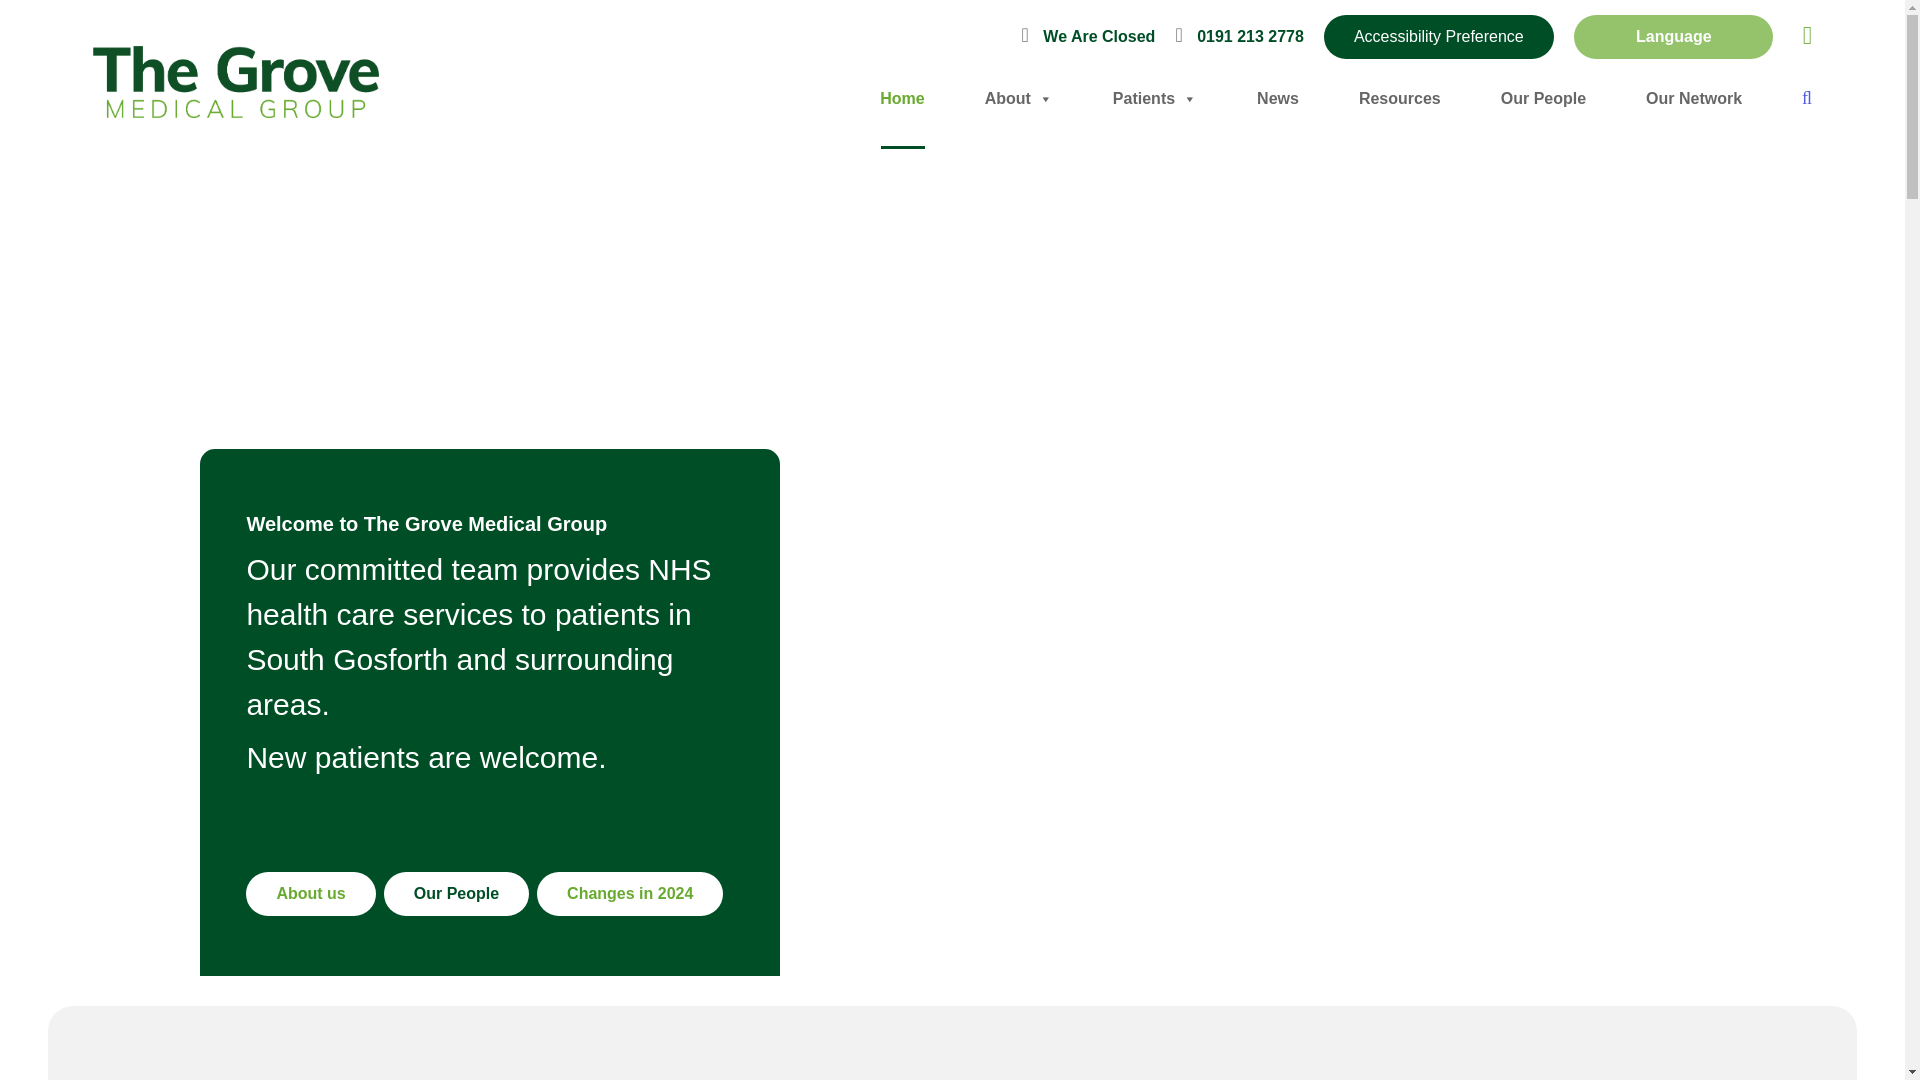  What do you see at coordinates (1239, 36) in the screenshot?
I see `Call 0191 213 2778` at bounding box center [1239, 36].